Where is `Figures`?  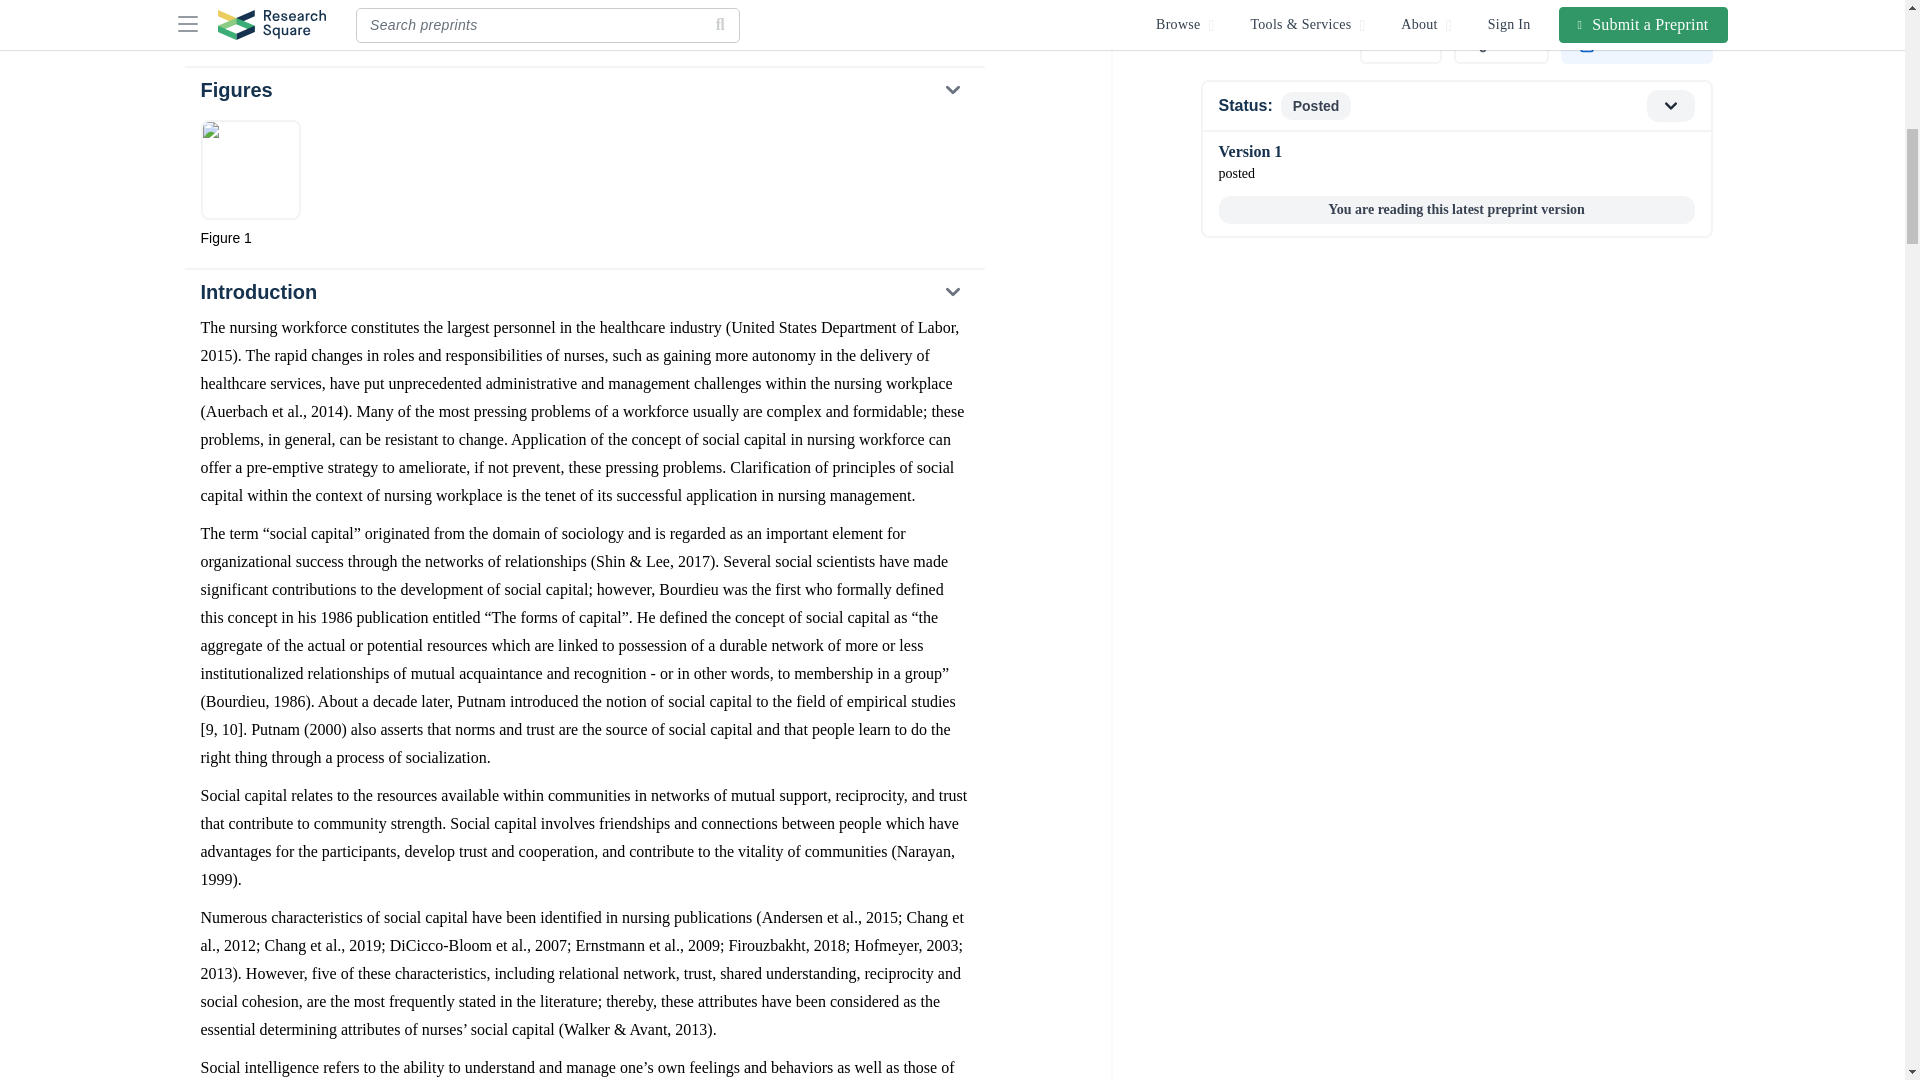 Figures is located at coordinates (583, 90).